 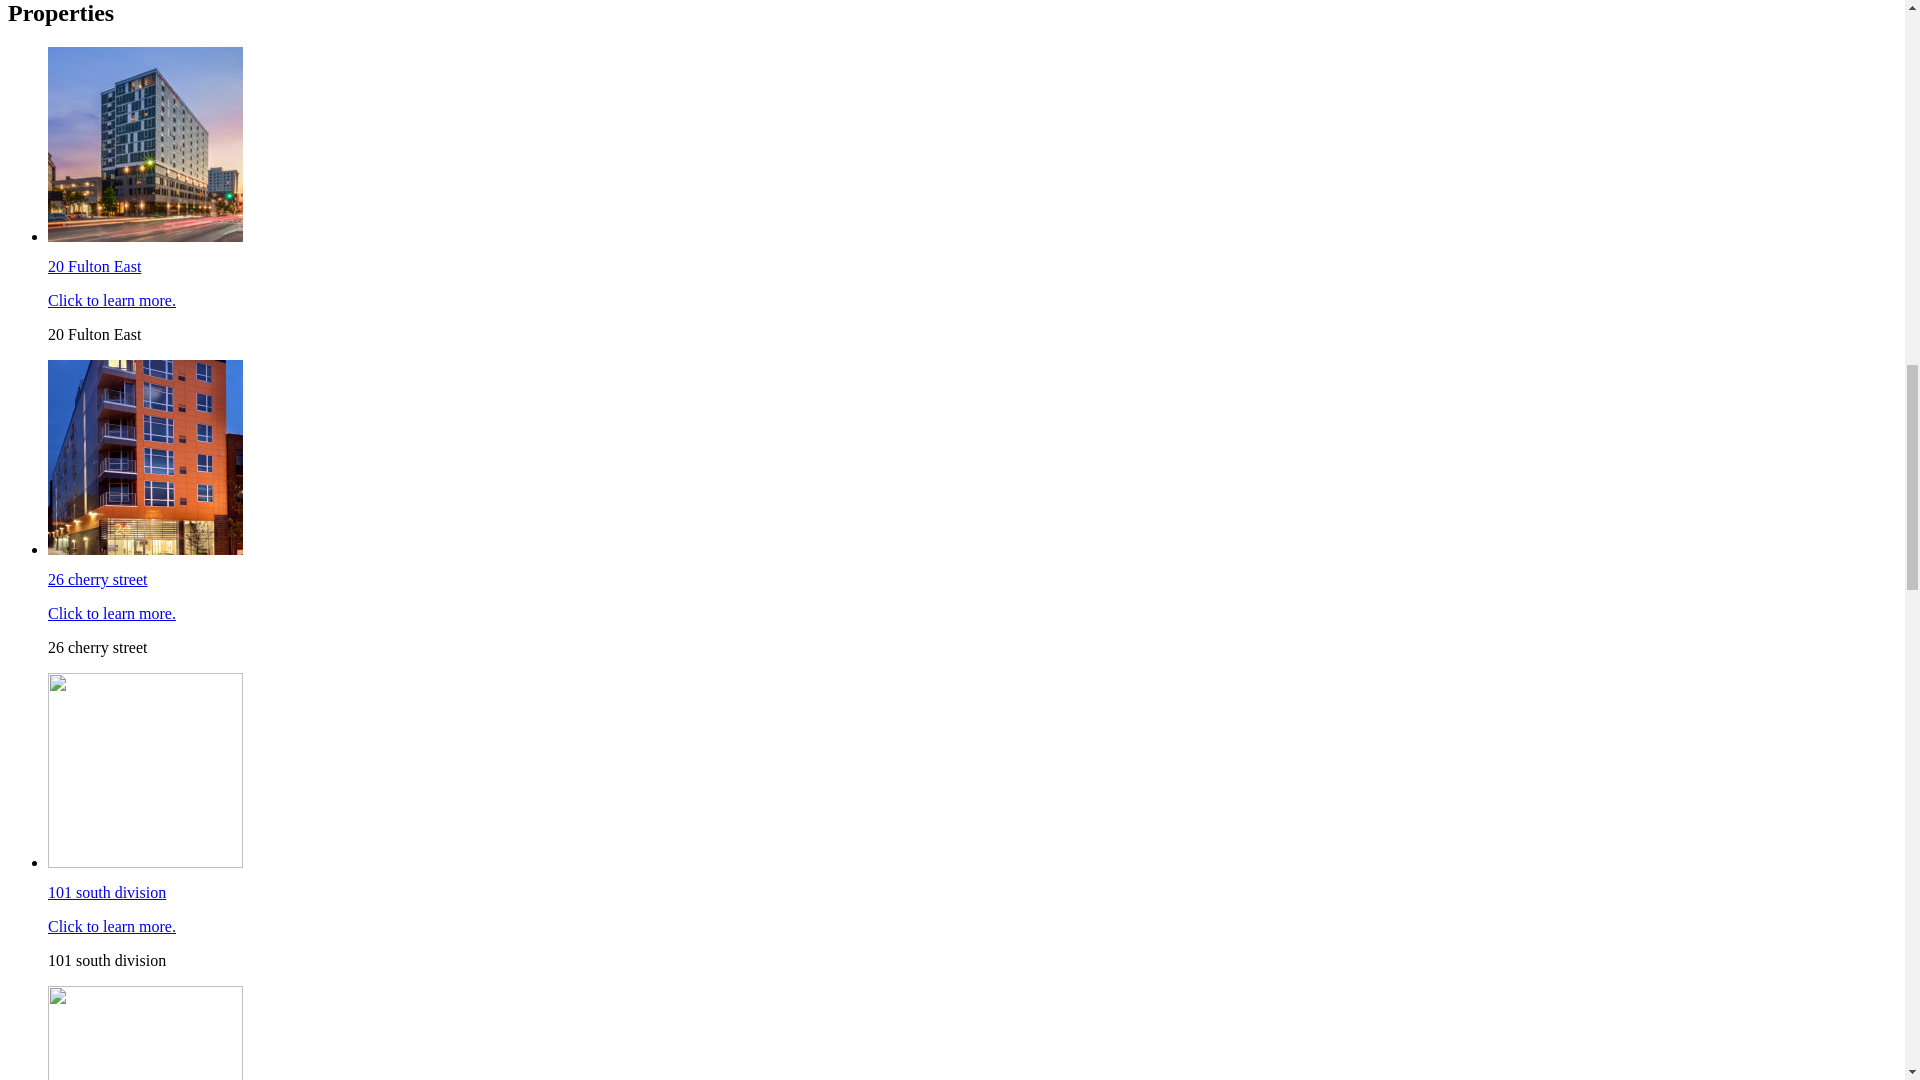 What do you see at coordinates (22, 530) in the screenshot?
I see `prev` at bounding box center [22, 530].